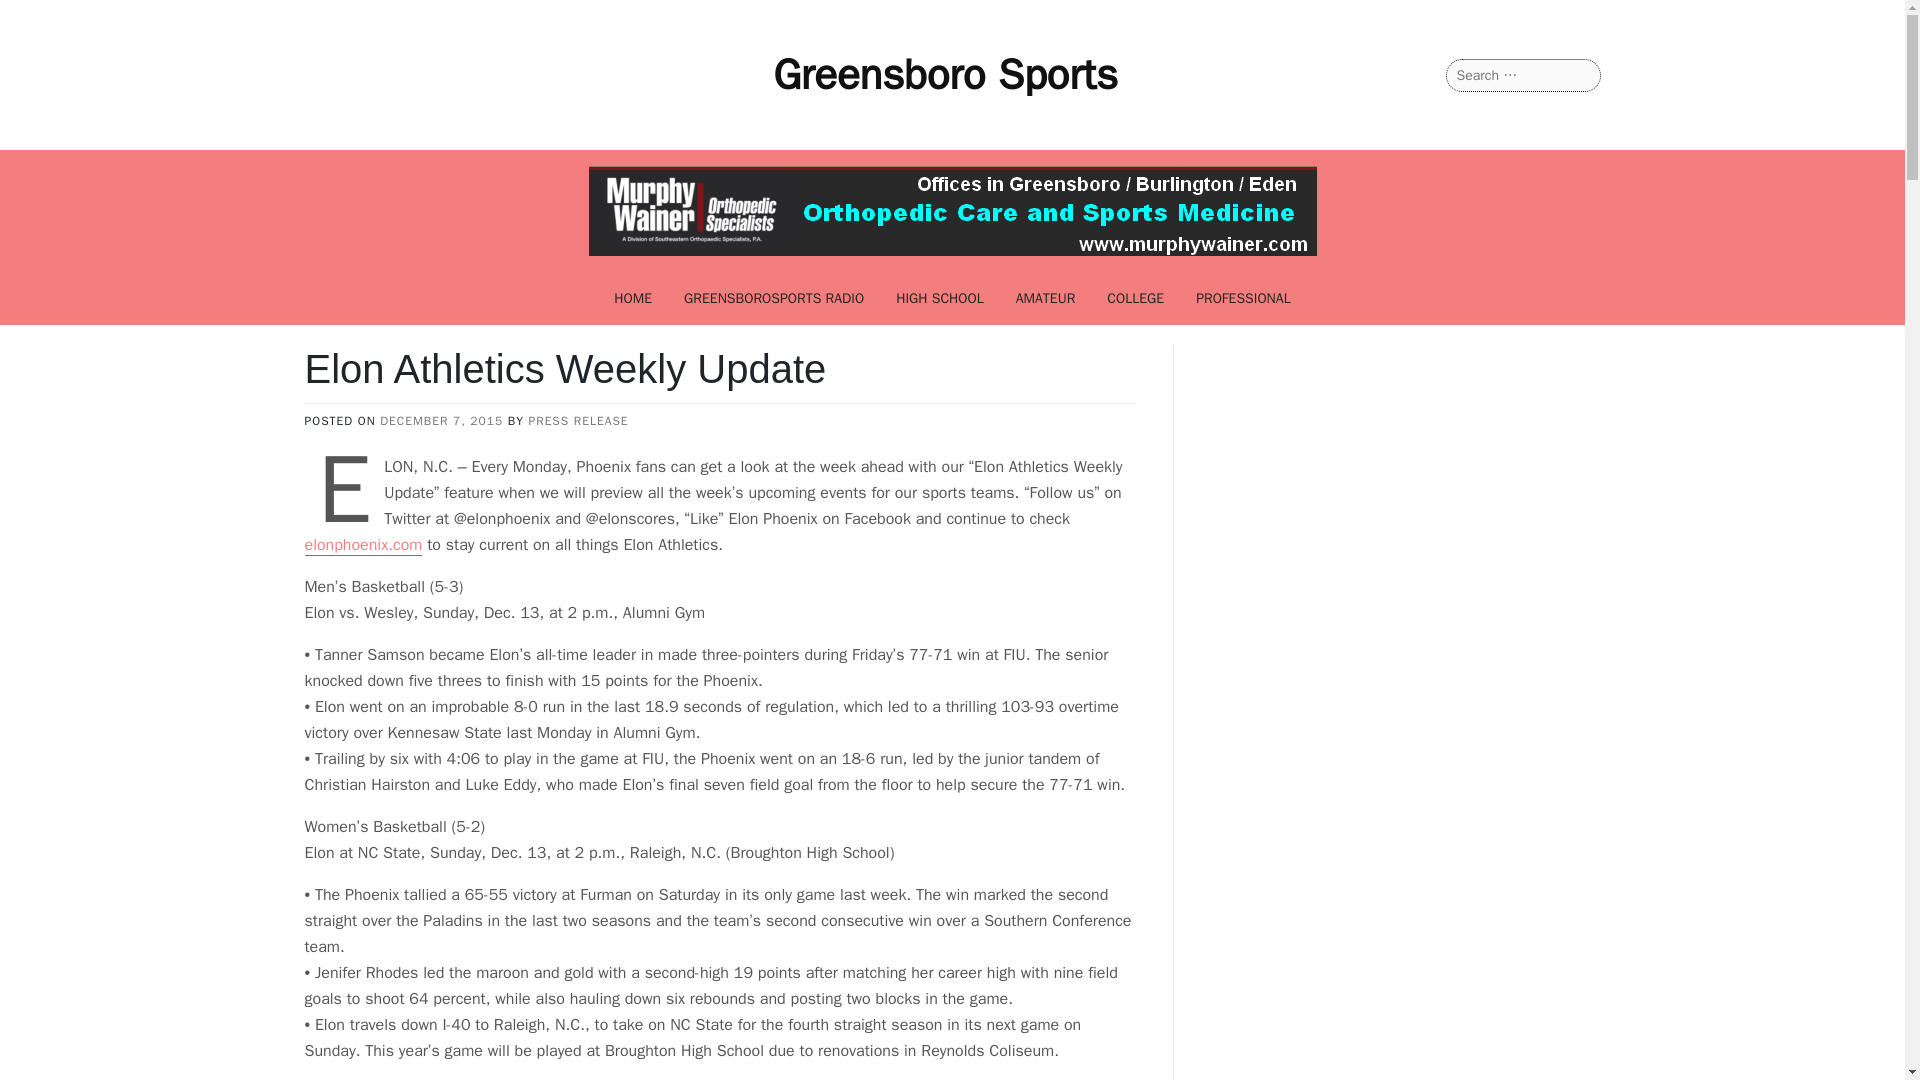  What do you see at coordinates (1244, 298) in the screenshot?
I see `PROFESSIONAL` at bounding box center [1244, 298].